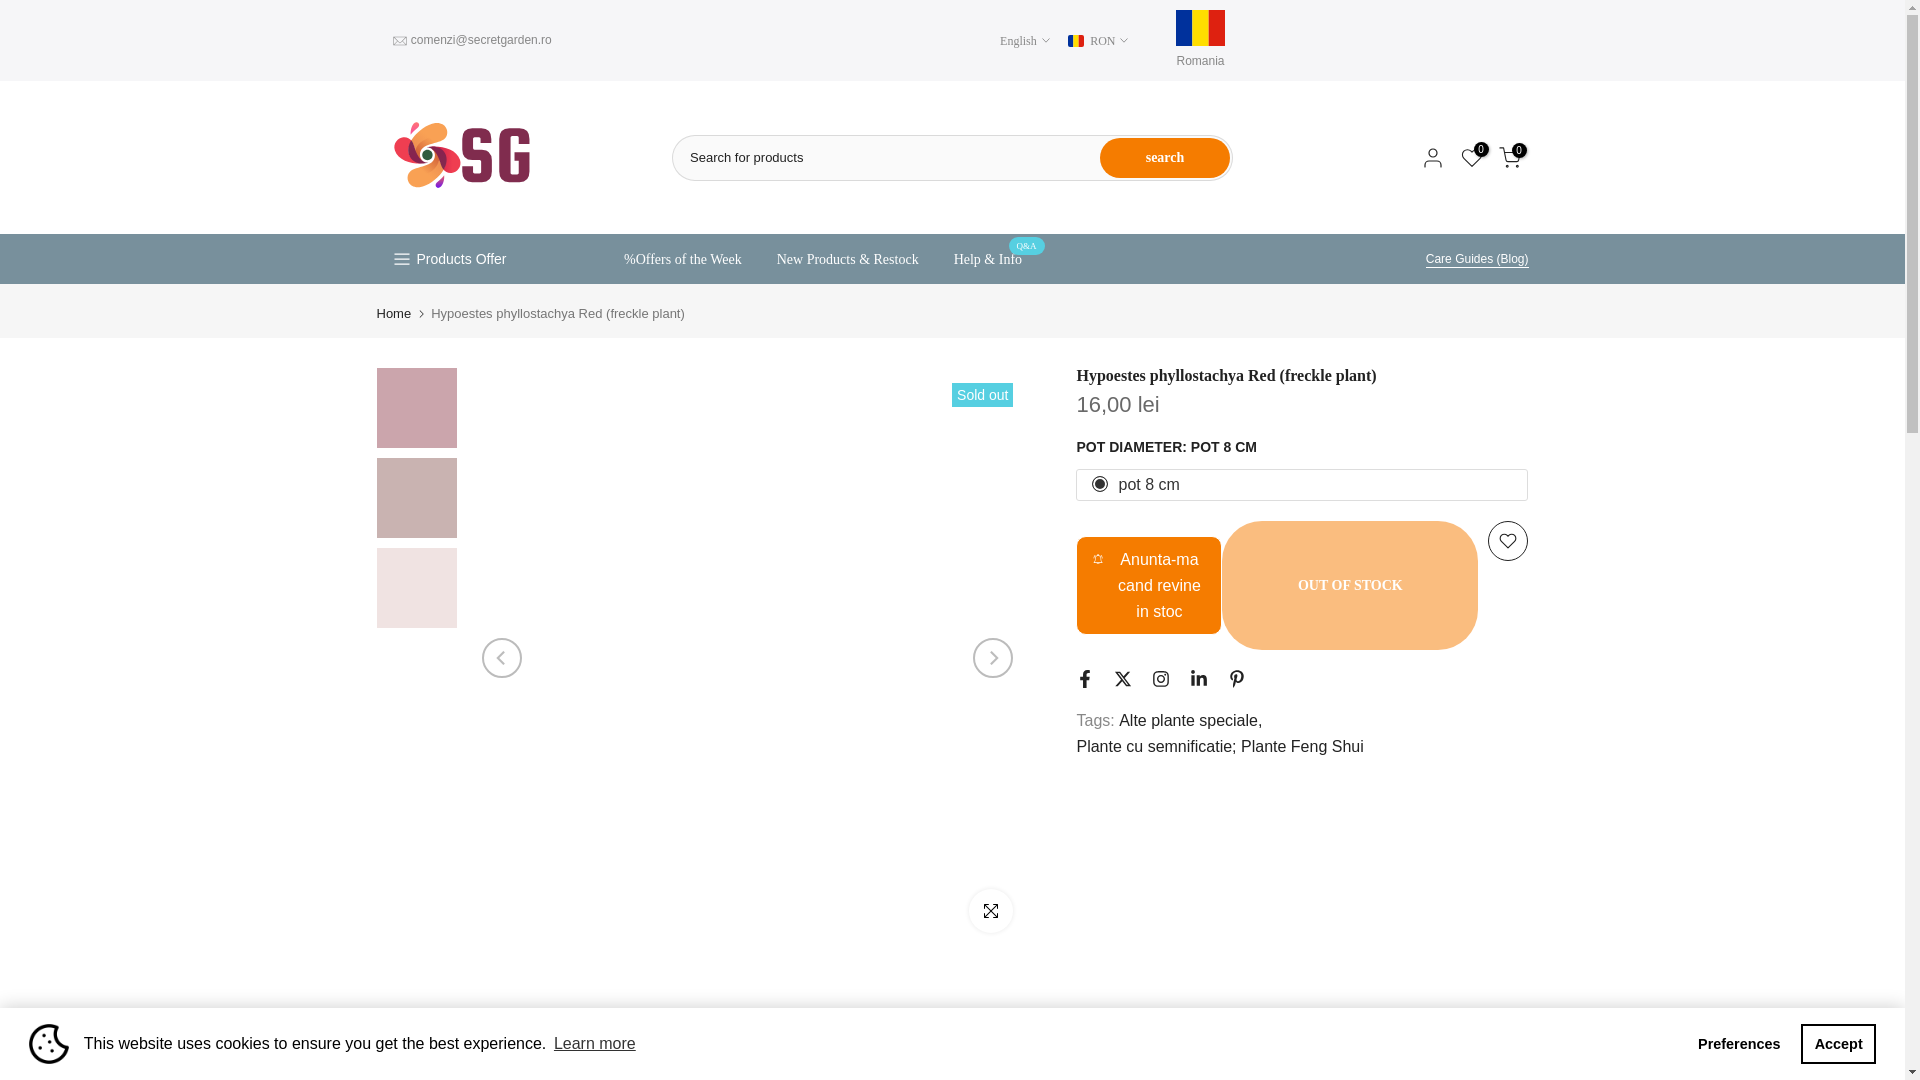 The image size is (1920, 1080). I want to click on Skip to content, so click(14, 10).